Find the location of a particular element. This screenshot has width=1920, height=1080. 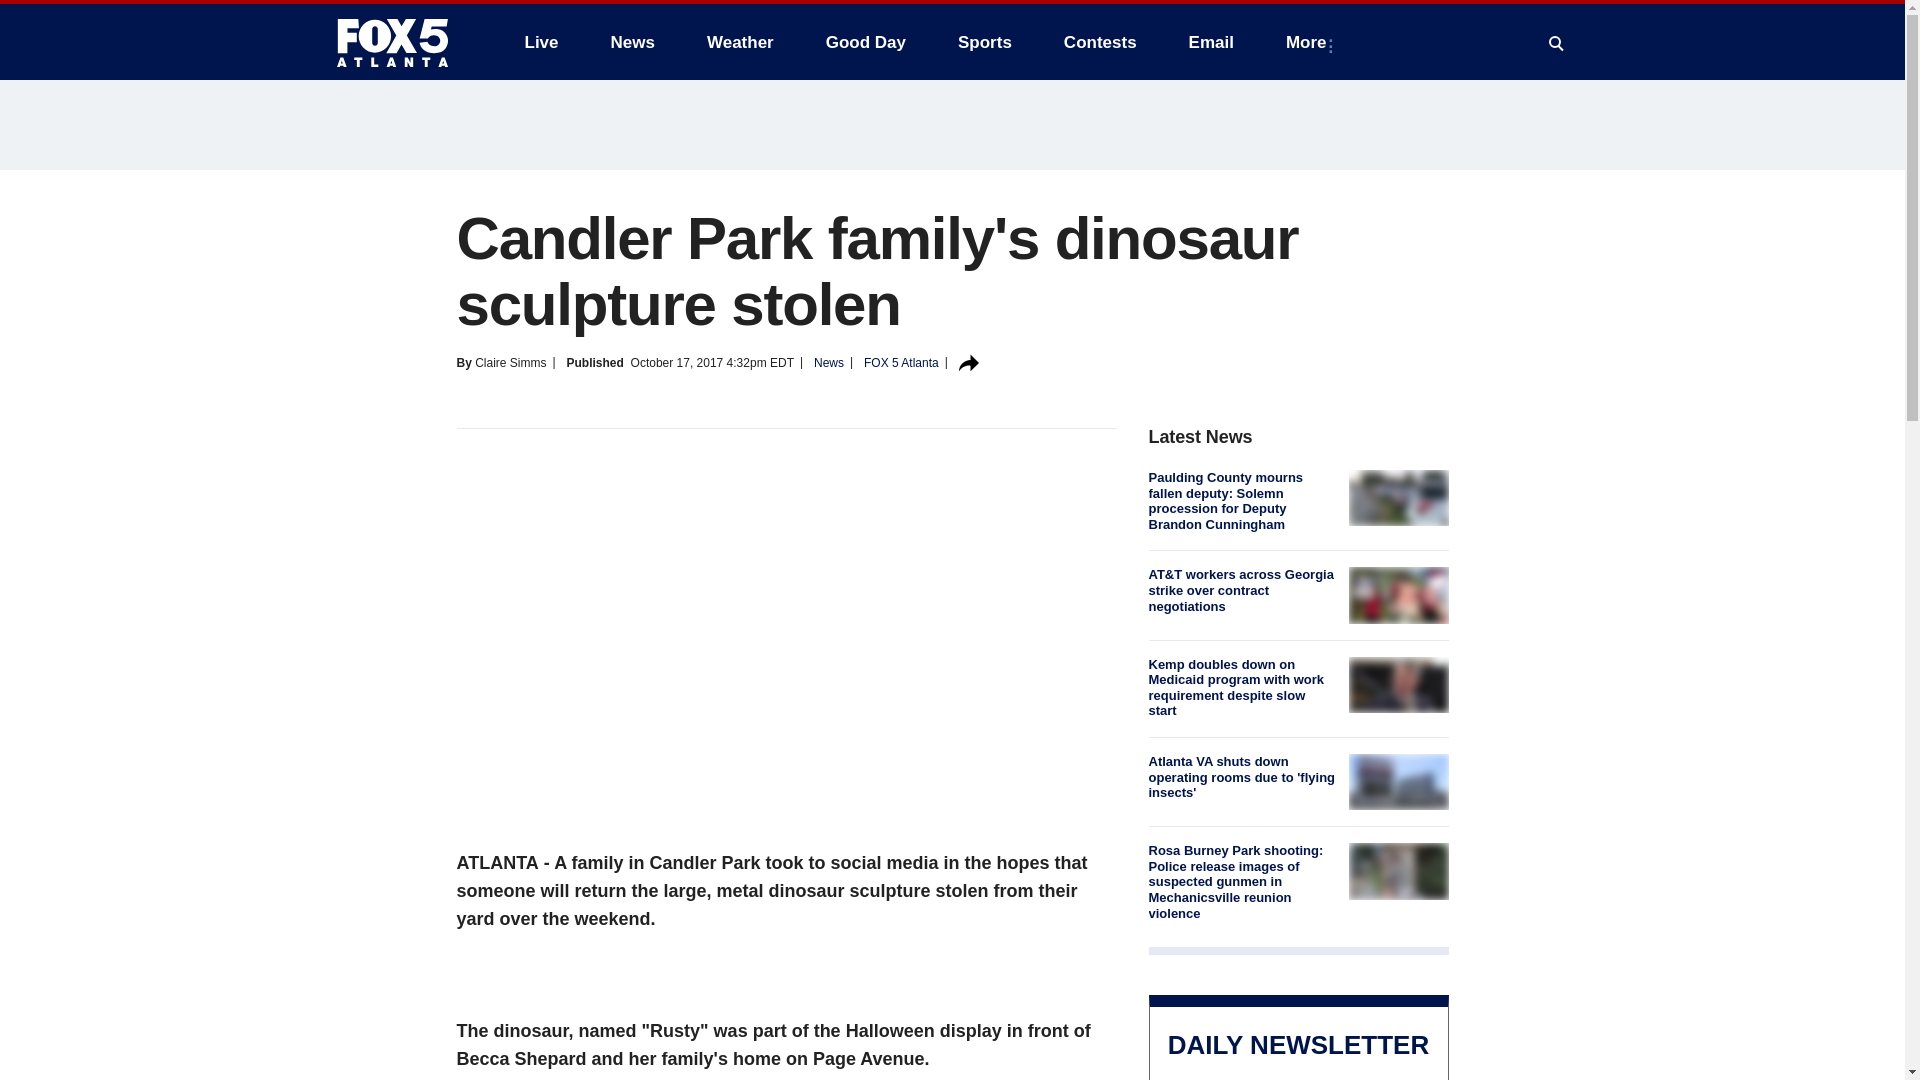

Live is located at coordinates (541, 42).